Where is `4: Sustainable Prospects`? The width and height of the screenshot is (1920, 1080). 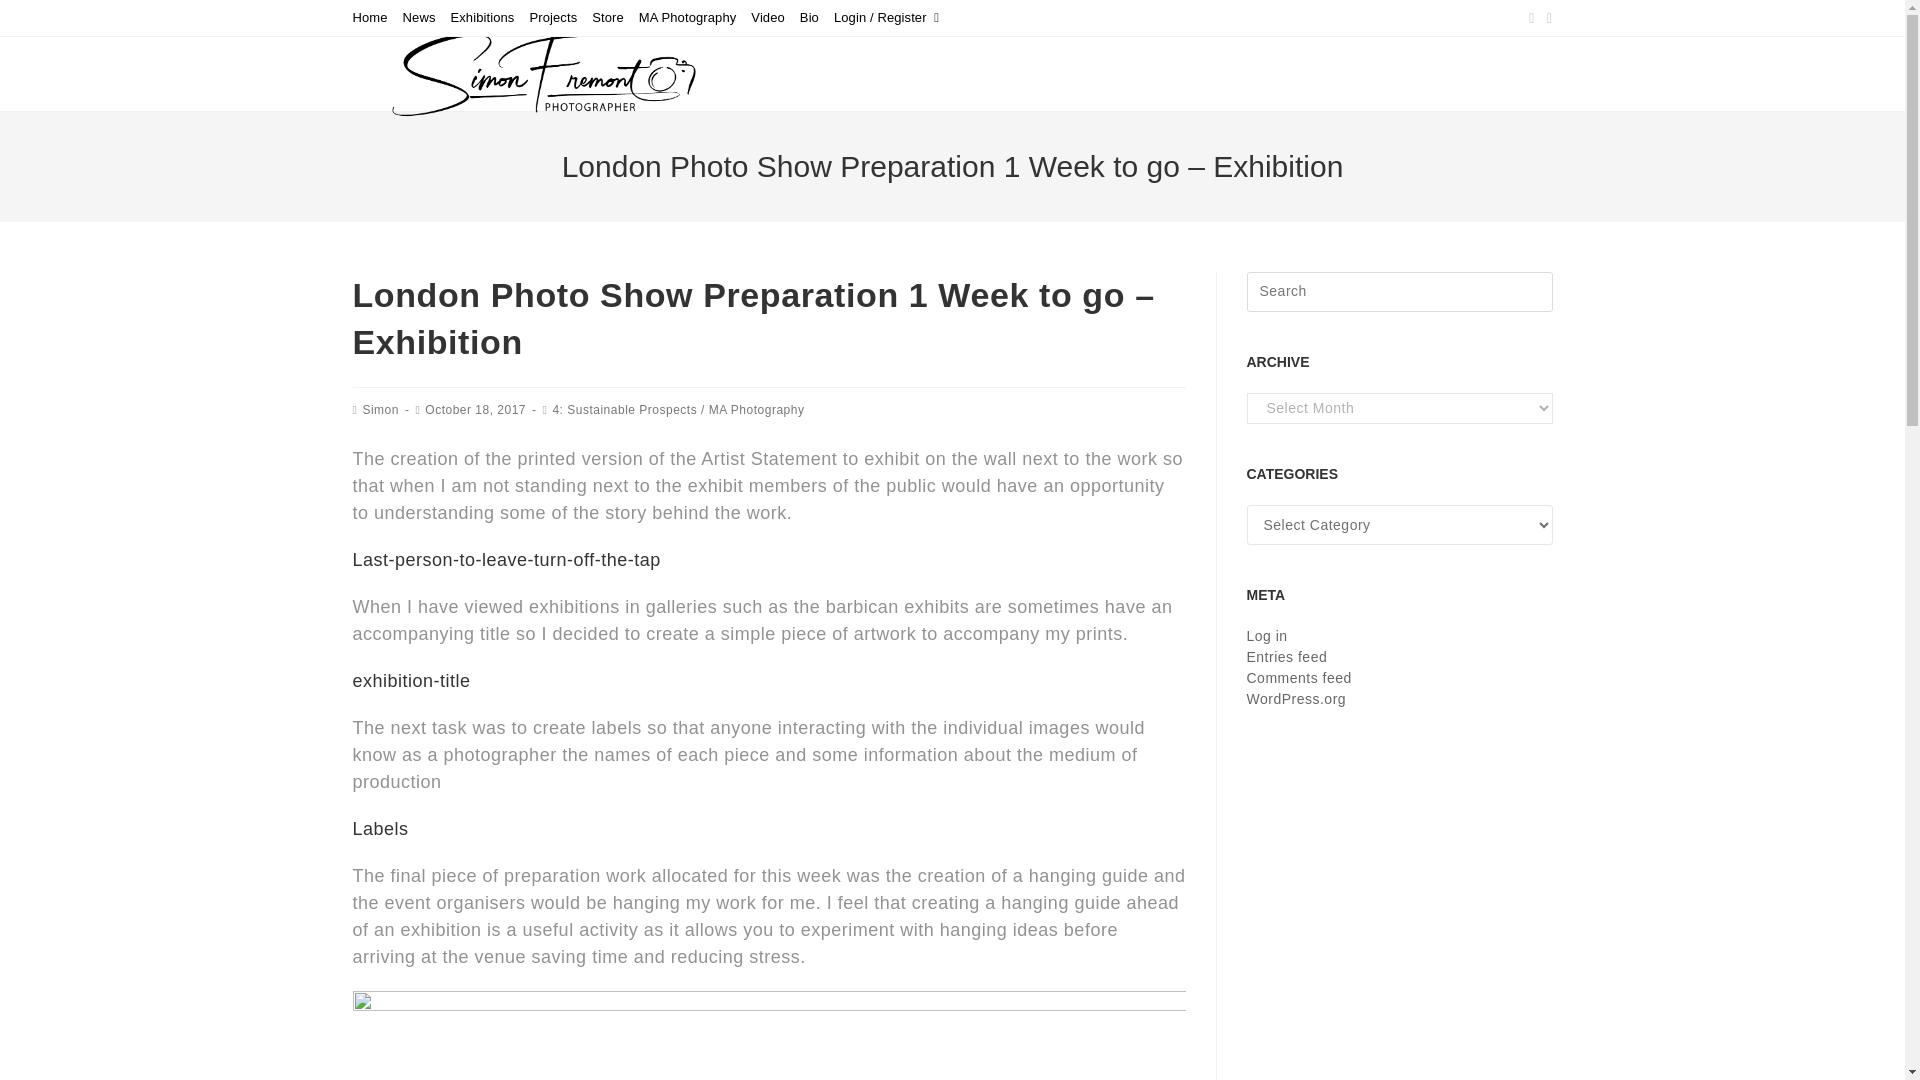 4: Sustainable Prospects is located at coordinates (624, 409).